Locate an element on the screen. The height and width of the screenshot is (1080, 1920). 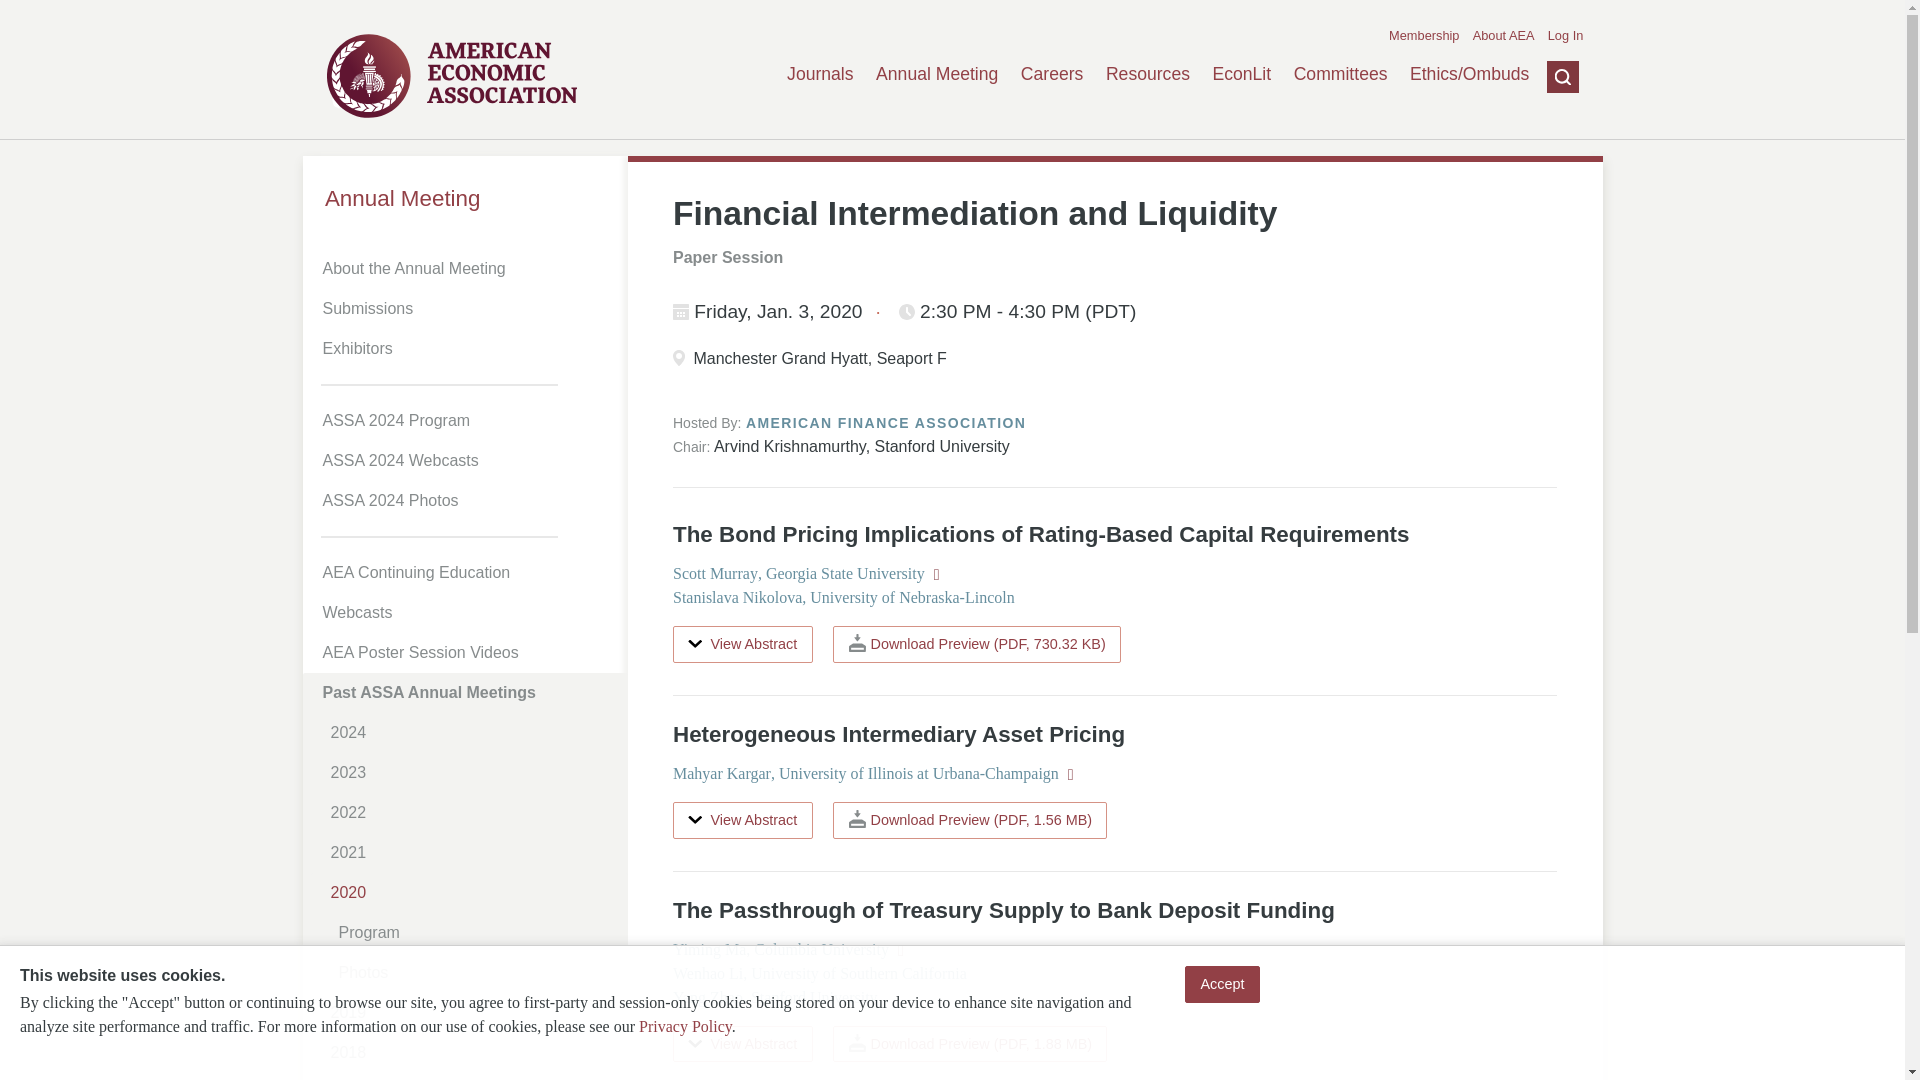
Careers is located at coordinates (1052, 74).